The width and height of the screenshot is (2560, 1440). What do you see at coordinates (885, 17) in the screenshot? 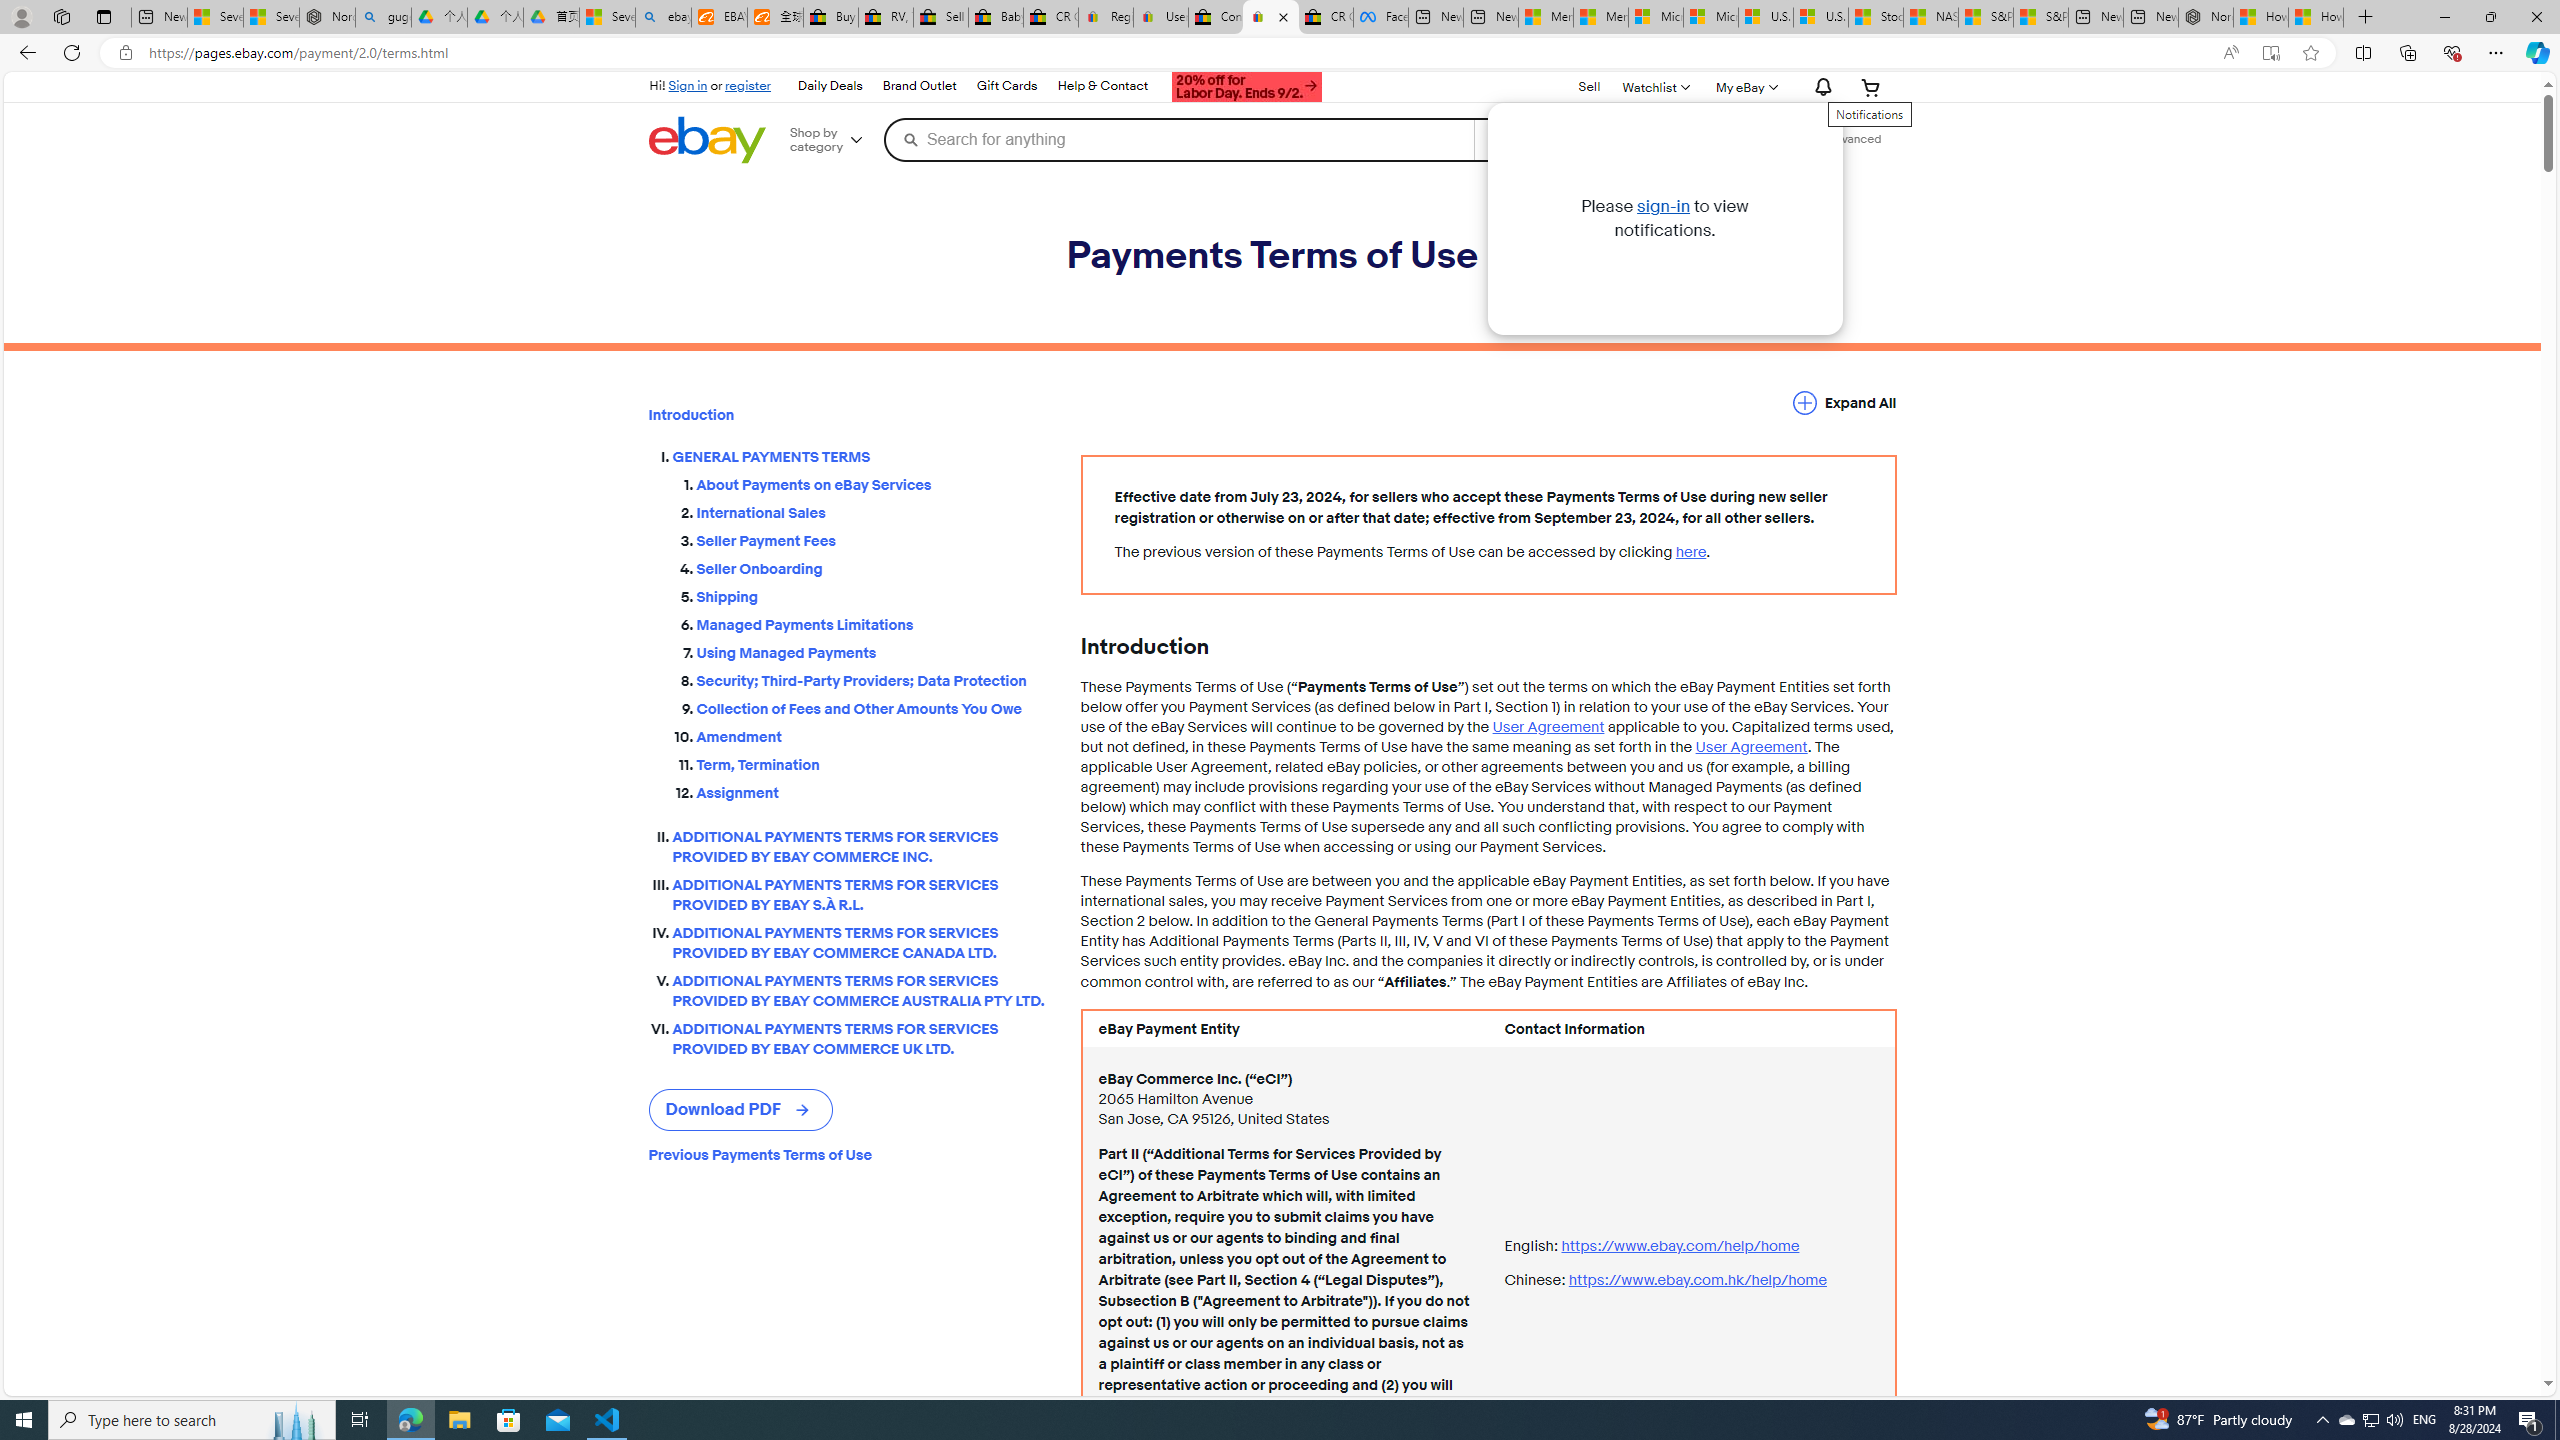
I see `RV, Trailer & Camper Steps & Ladders for sale | eBay` at bounding box center [885, 17].